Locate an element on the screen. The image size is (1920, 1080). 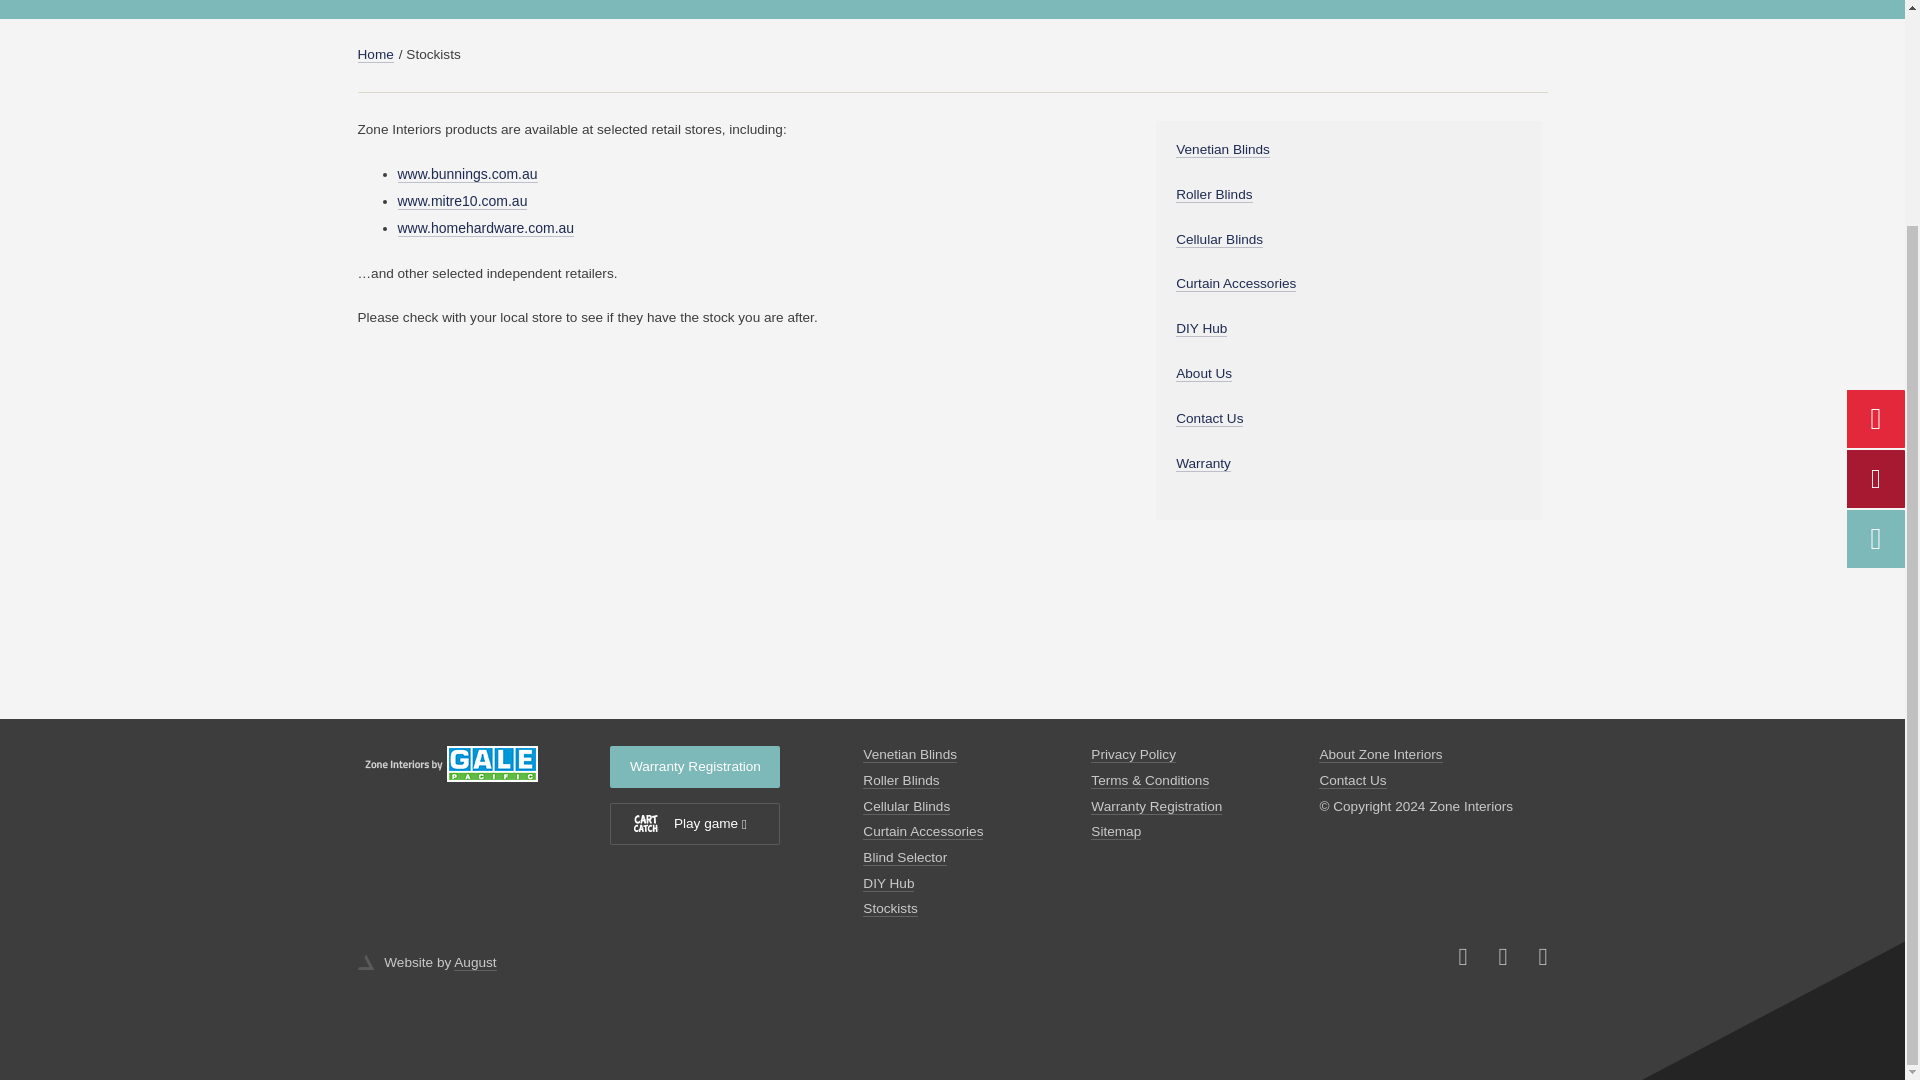
www.bunnings.com.au is located at coordinates (467, 174).